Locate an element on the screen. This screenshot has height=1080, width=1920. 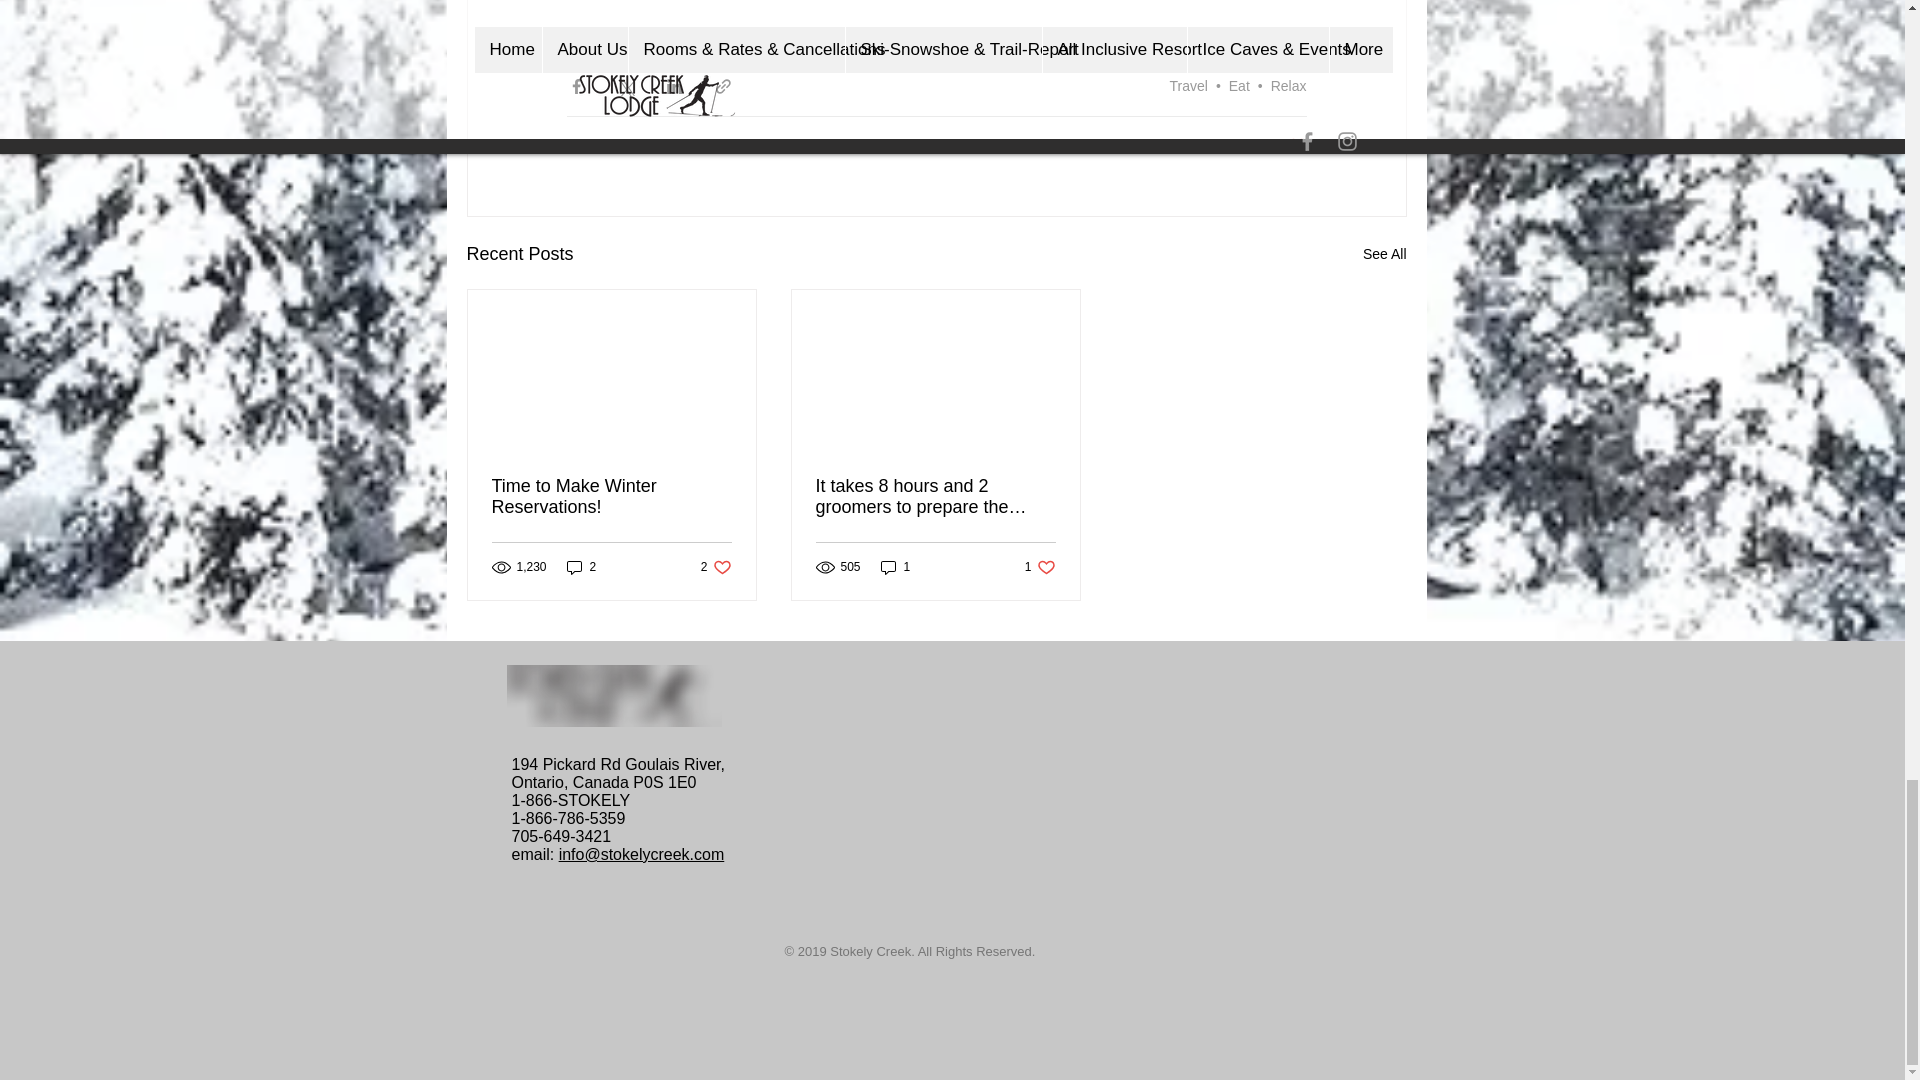
1 is located at coordinates (582, 567).